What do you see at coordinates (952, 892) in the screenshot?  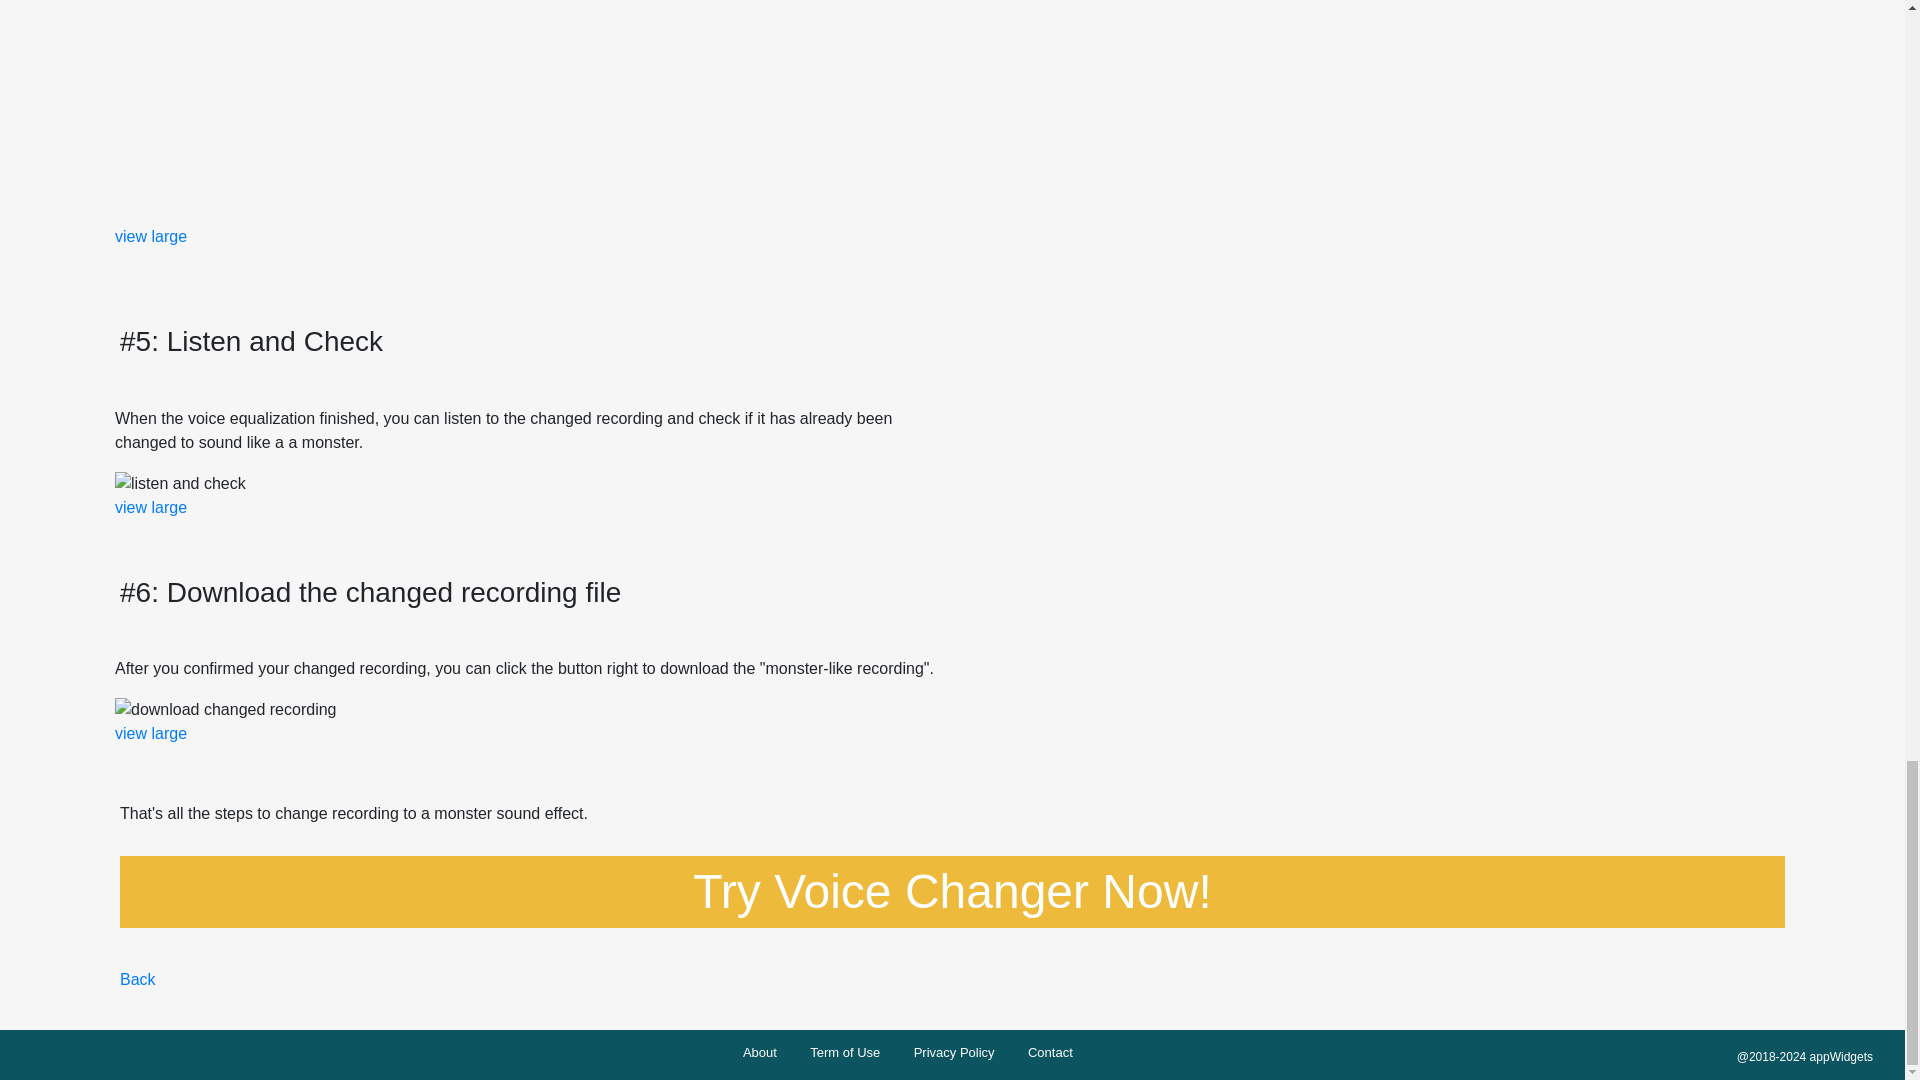 I see `Try Voice Changer Now!` at bounding box center [952, 892].